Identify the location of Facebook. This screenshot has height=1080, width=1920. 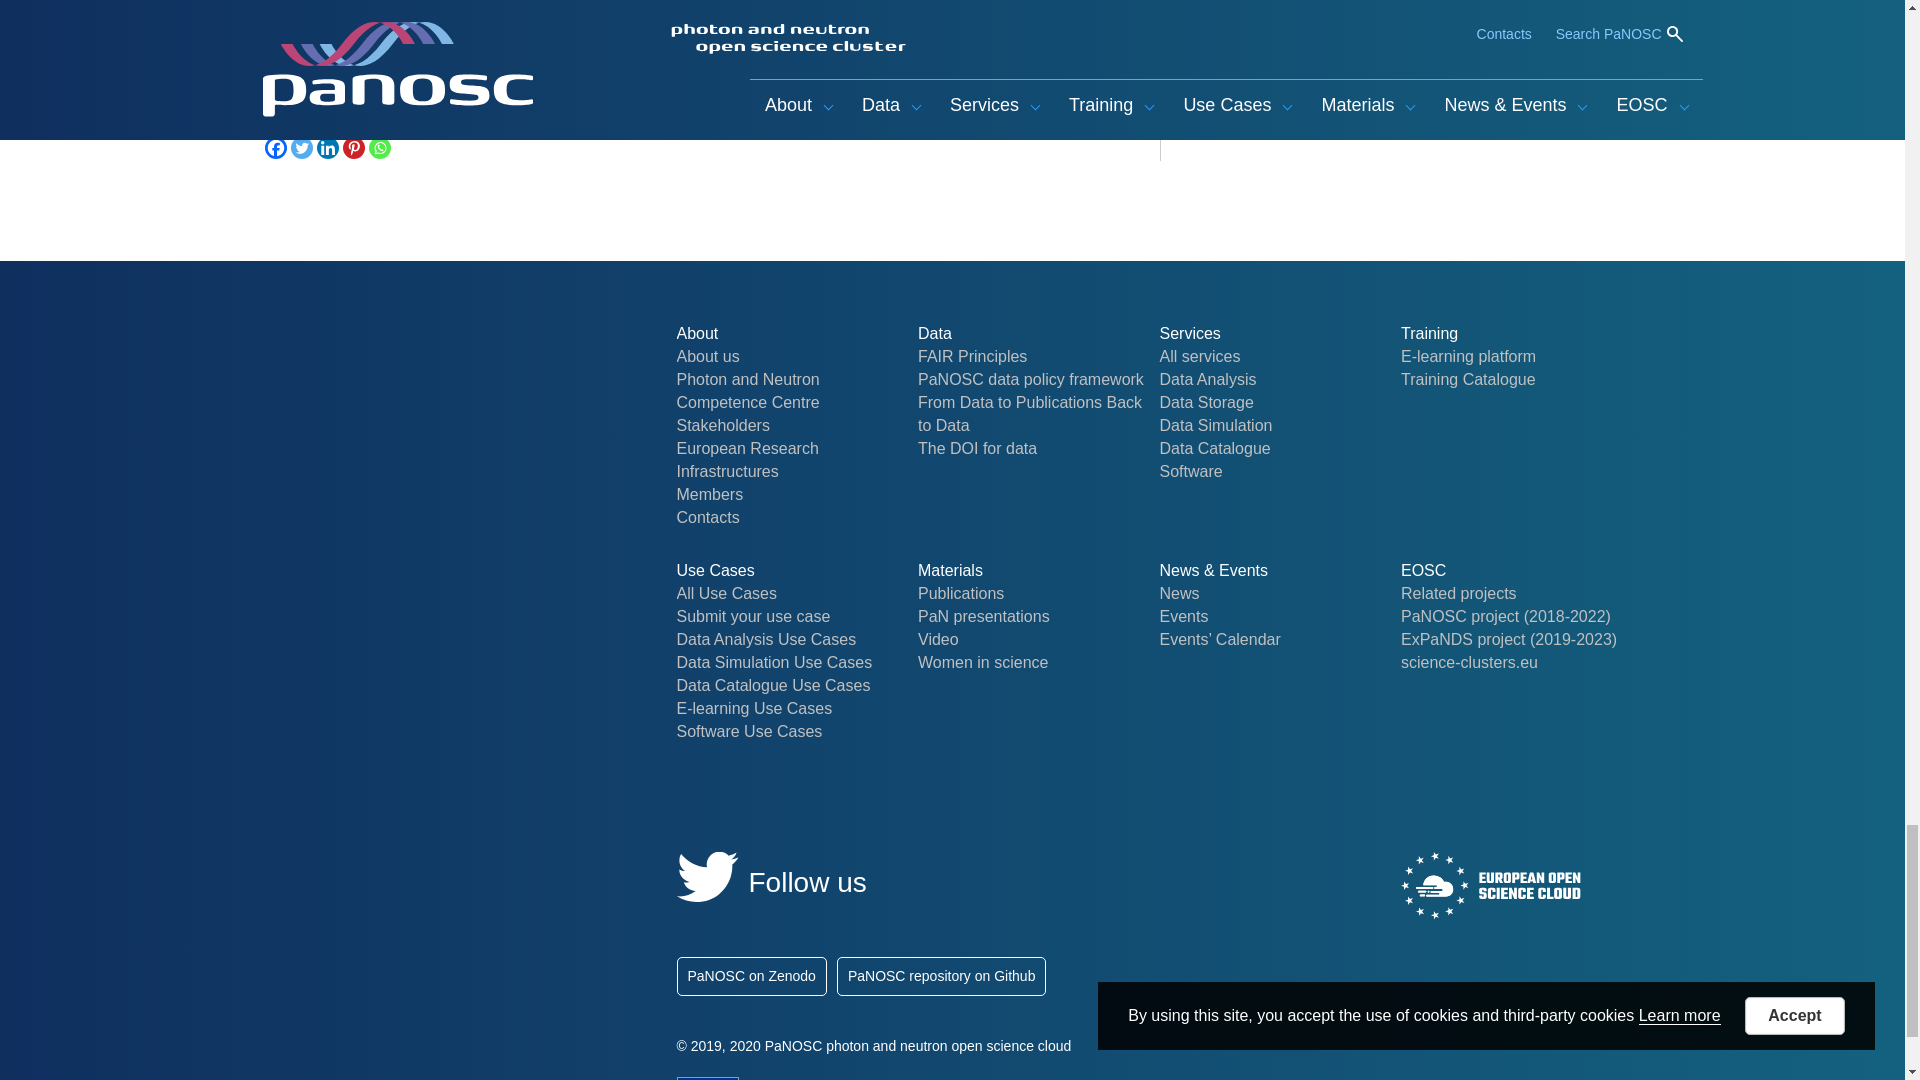
(275, 148).